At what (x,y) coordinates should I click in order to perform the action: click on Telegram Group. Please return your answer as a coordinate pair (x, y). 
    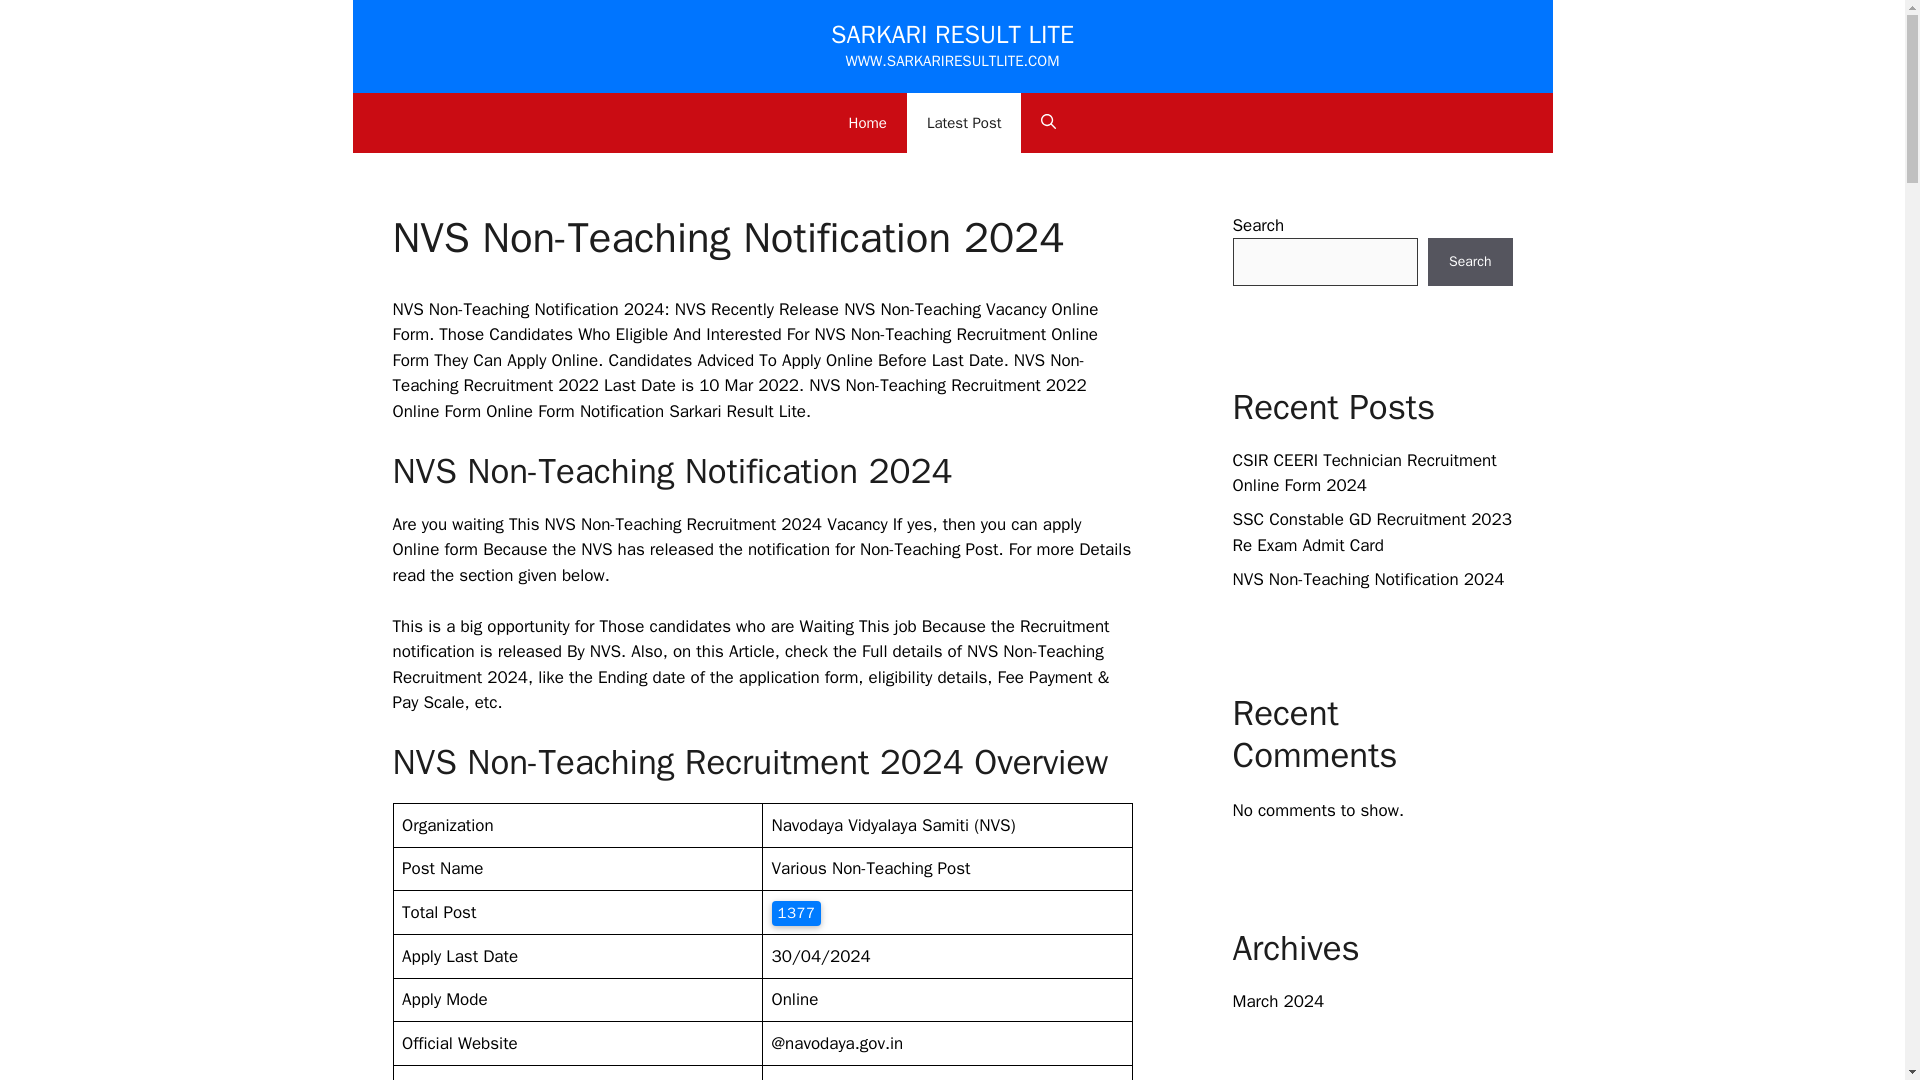
    Looking at the image, I should click on (830, 1078).